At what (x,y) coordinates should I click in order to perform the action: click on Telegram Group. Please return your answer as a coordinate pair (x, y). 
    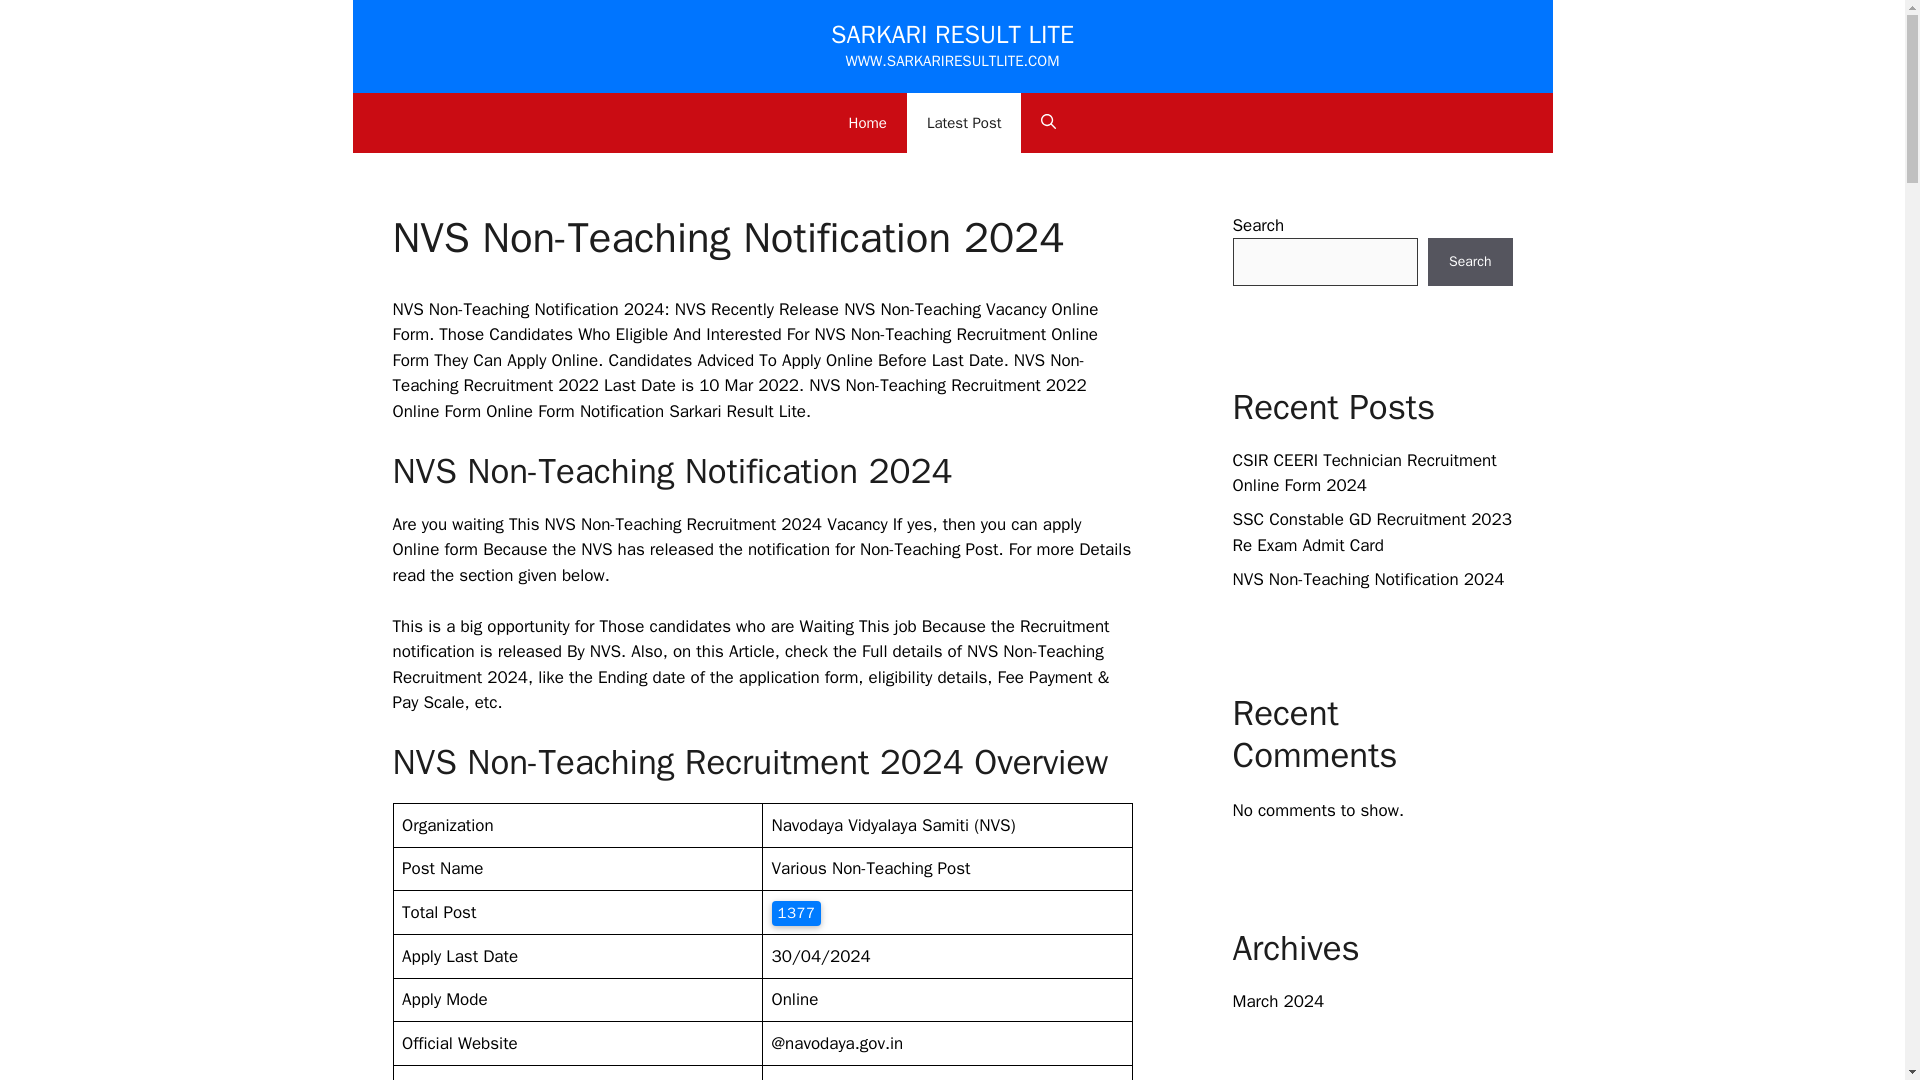
    Looking at the image, I should click on (830, 1078).